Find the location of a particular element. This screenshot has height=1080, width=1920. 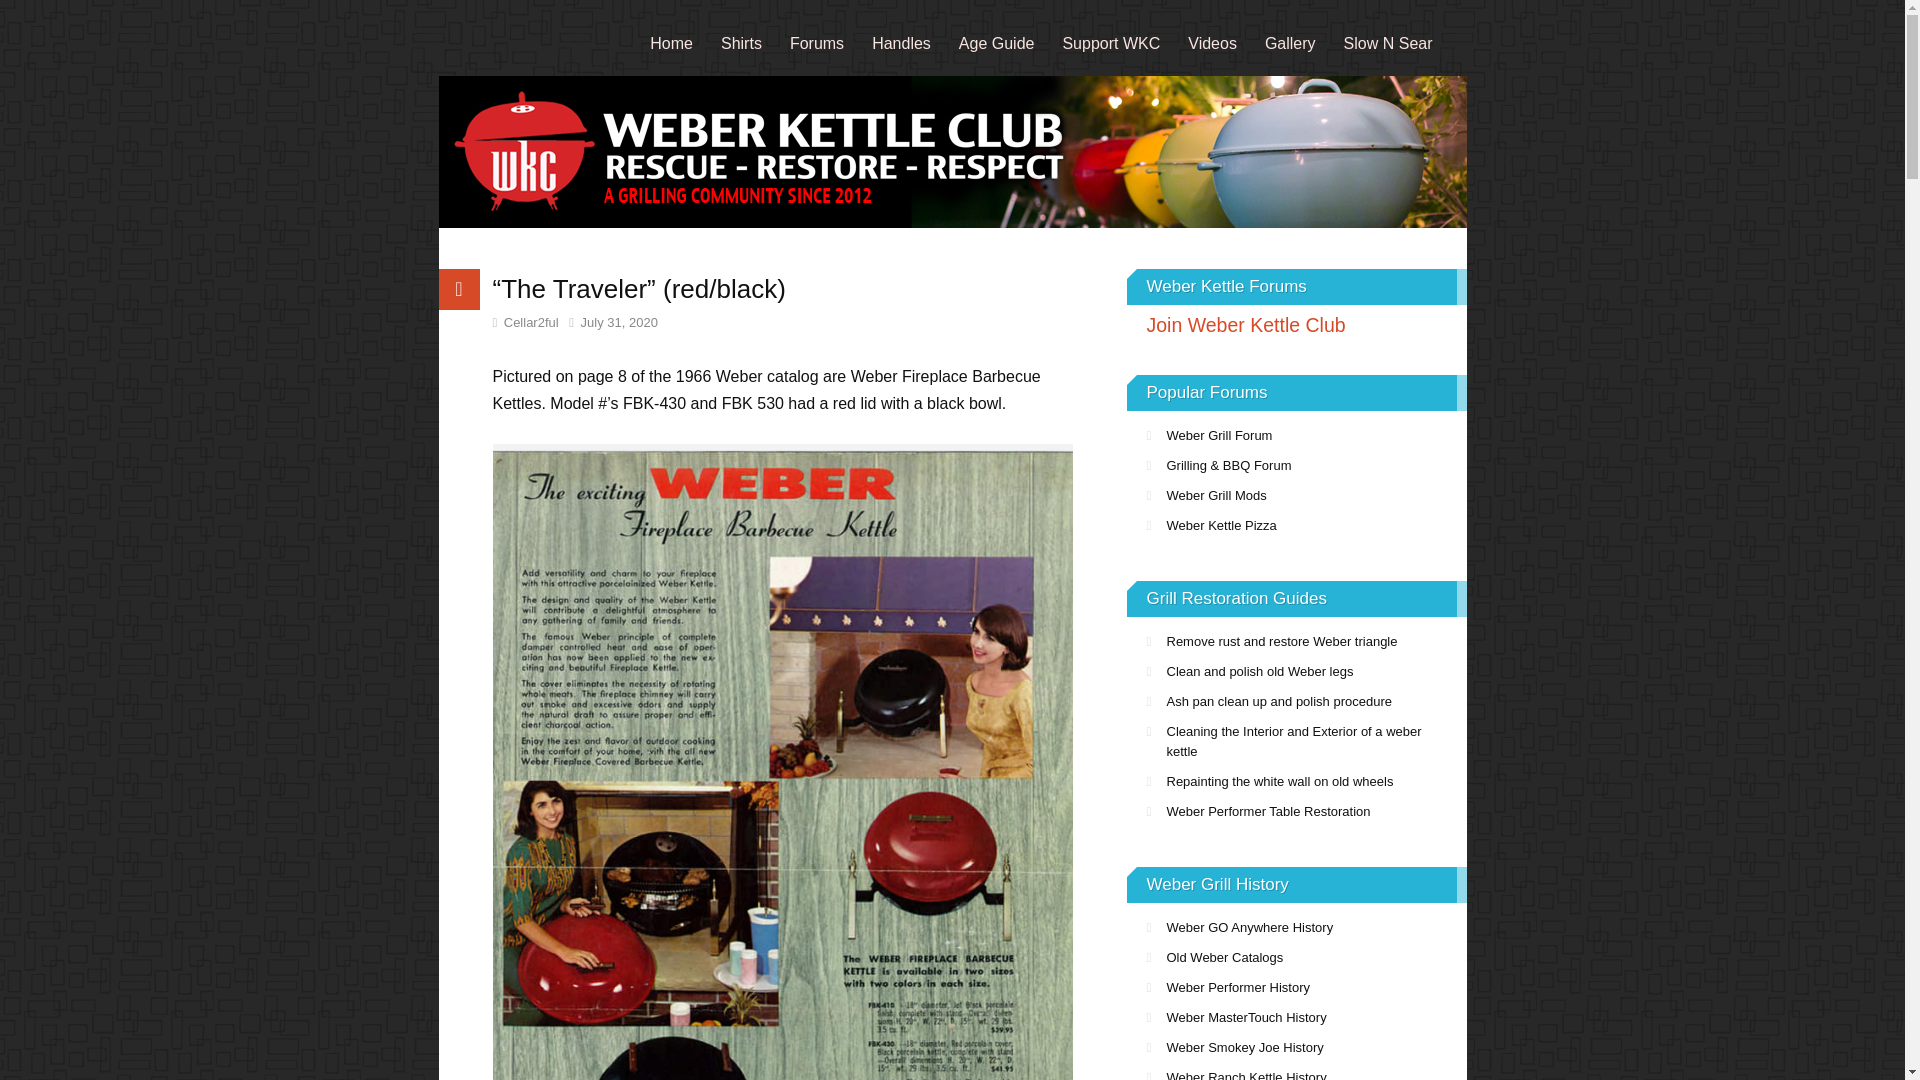

Join Weber Kettle Club is located at coordinates (1296, 324).